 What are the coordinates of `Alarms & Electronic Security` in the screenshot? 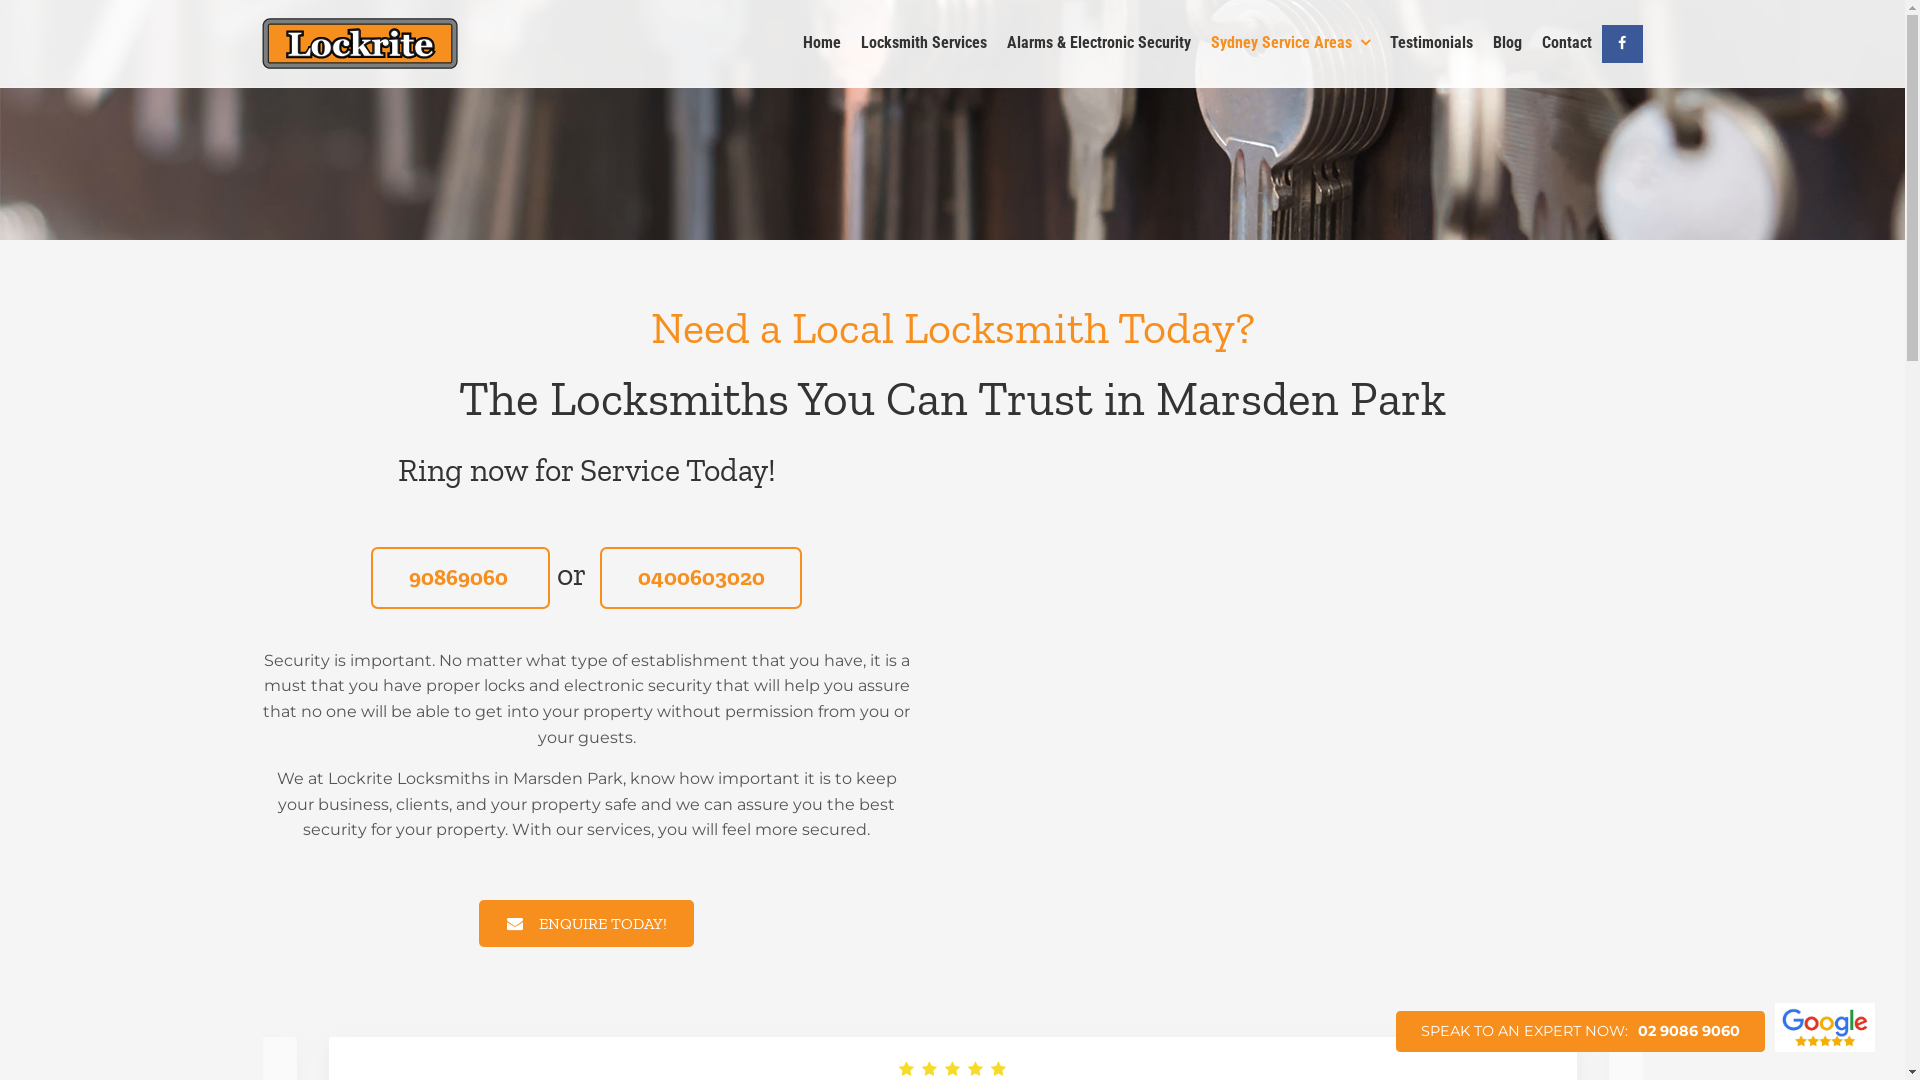 It's located at (1099, 44).